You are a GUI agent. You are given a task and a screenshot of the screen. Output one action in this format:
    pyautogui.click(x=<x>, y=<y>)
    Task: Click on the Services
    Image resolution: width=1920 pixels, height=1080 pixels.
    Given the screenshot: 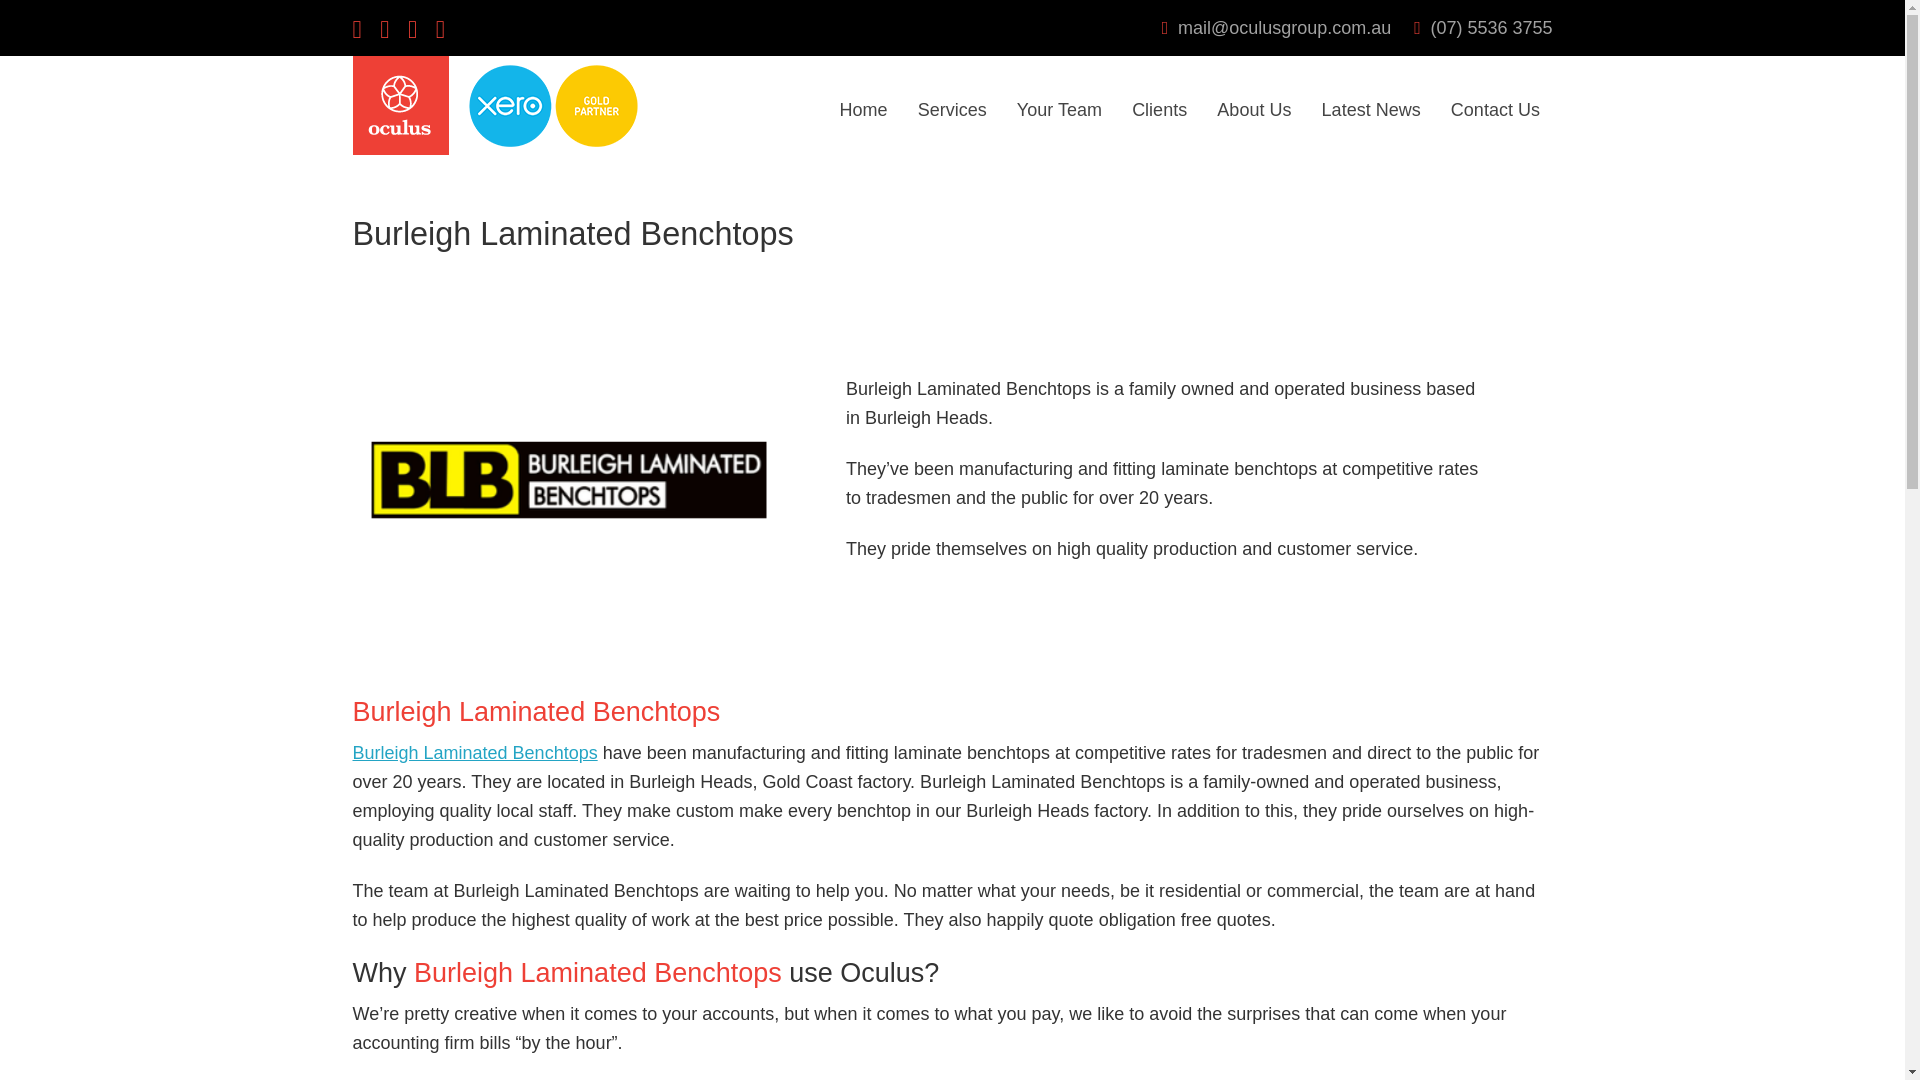 What is the action you would take?
    pyautogui.click(x=951, y=110)
    